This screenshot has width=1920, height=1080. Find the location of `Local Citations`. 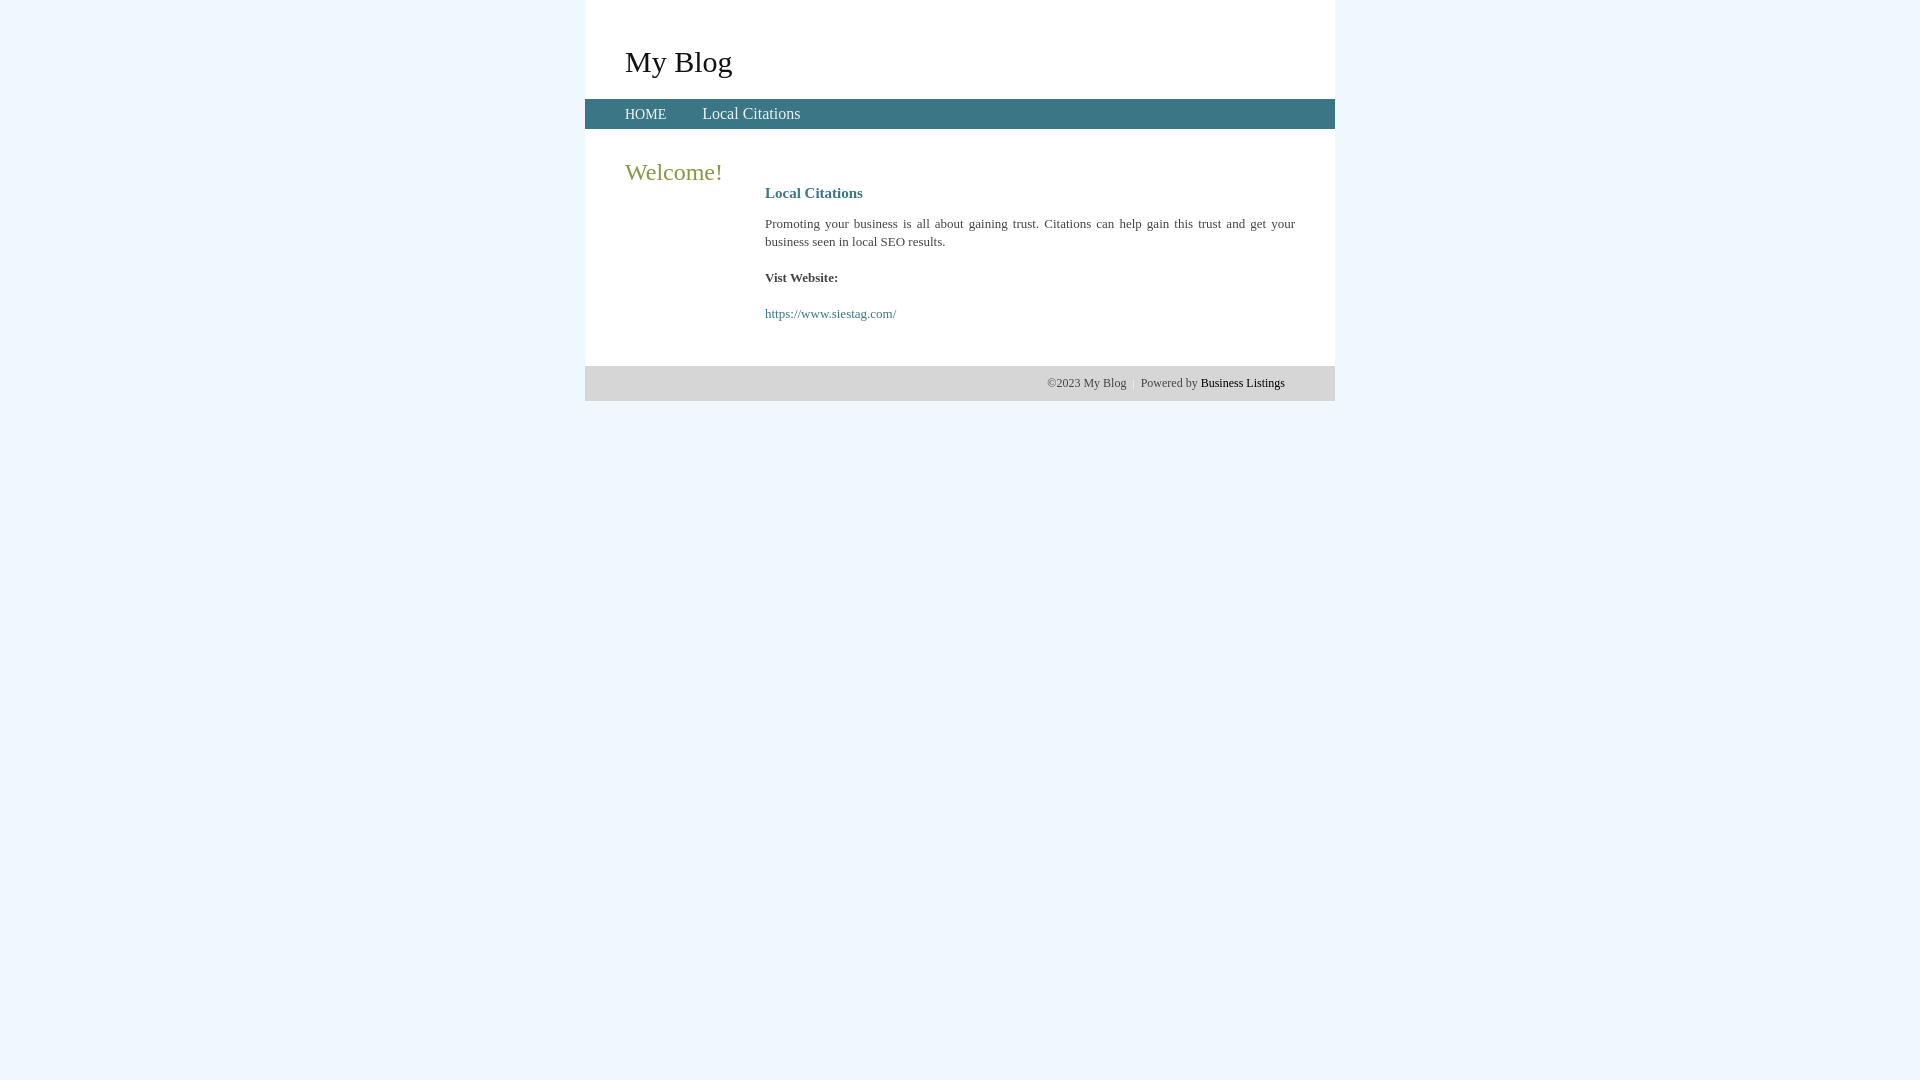

Local Citations is located at coordinates (751, 114).